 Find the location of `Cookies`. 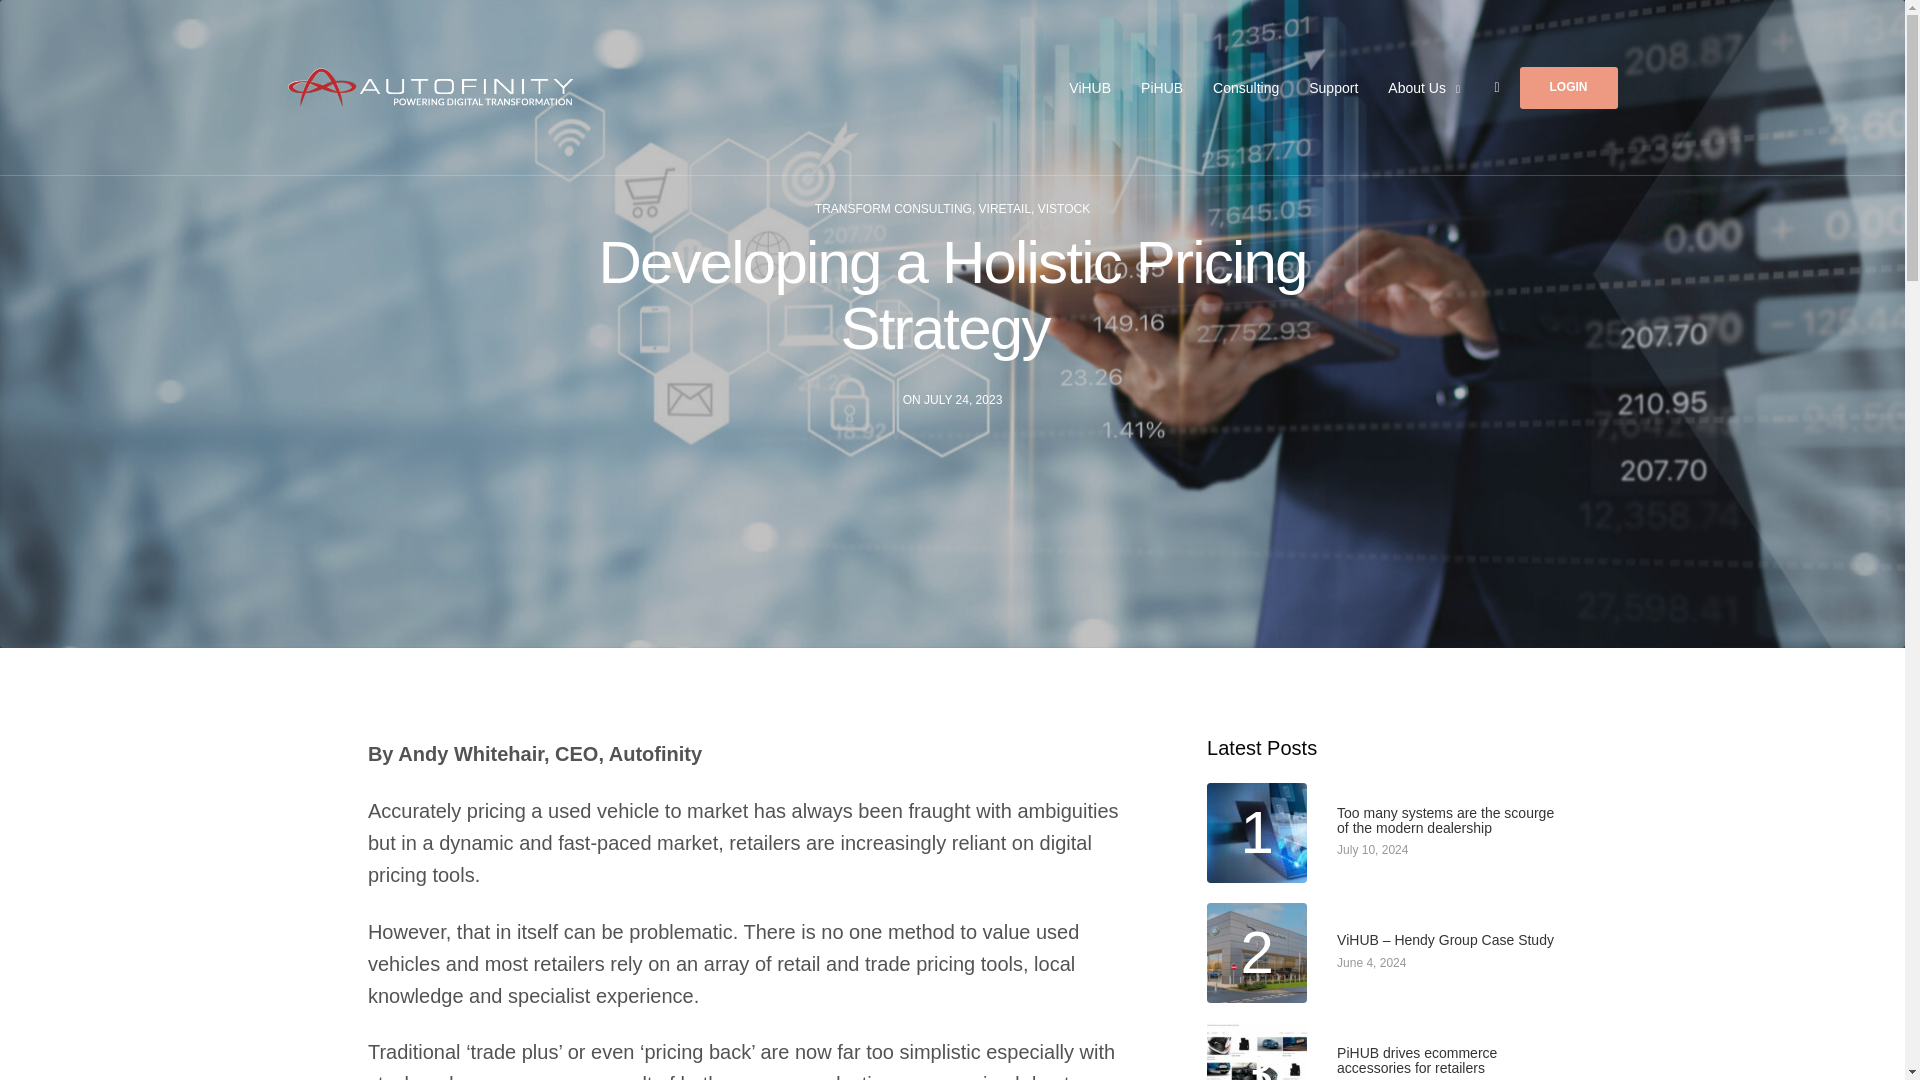

Cookies is located at coordinates (1636, 942).